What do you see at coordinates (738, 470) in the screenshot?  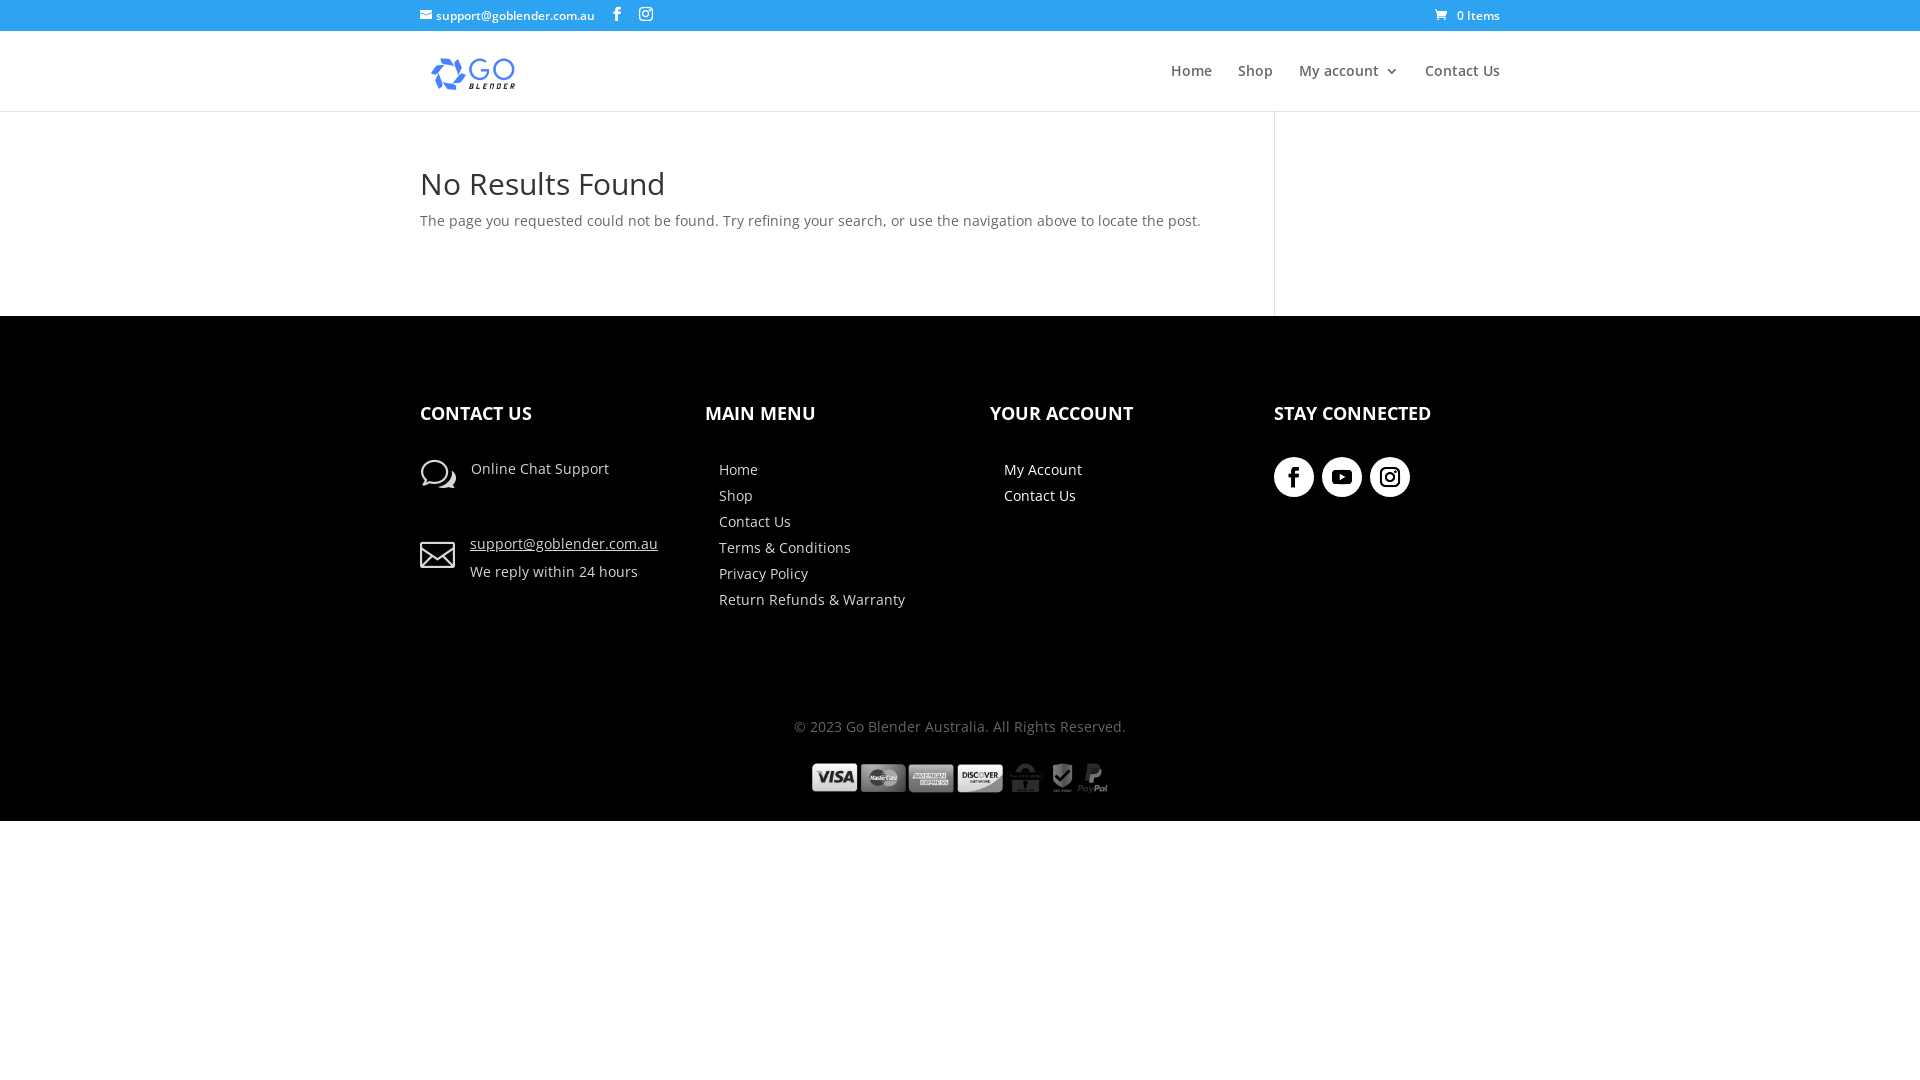 I see `Home` at bounding box center [738, 470].